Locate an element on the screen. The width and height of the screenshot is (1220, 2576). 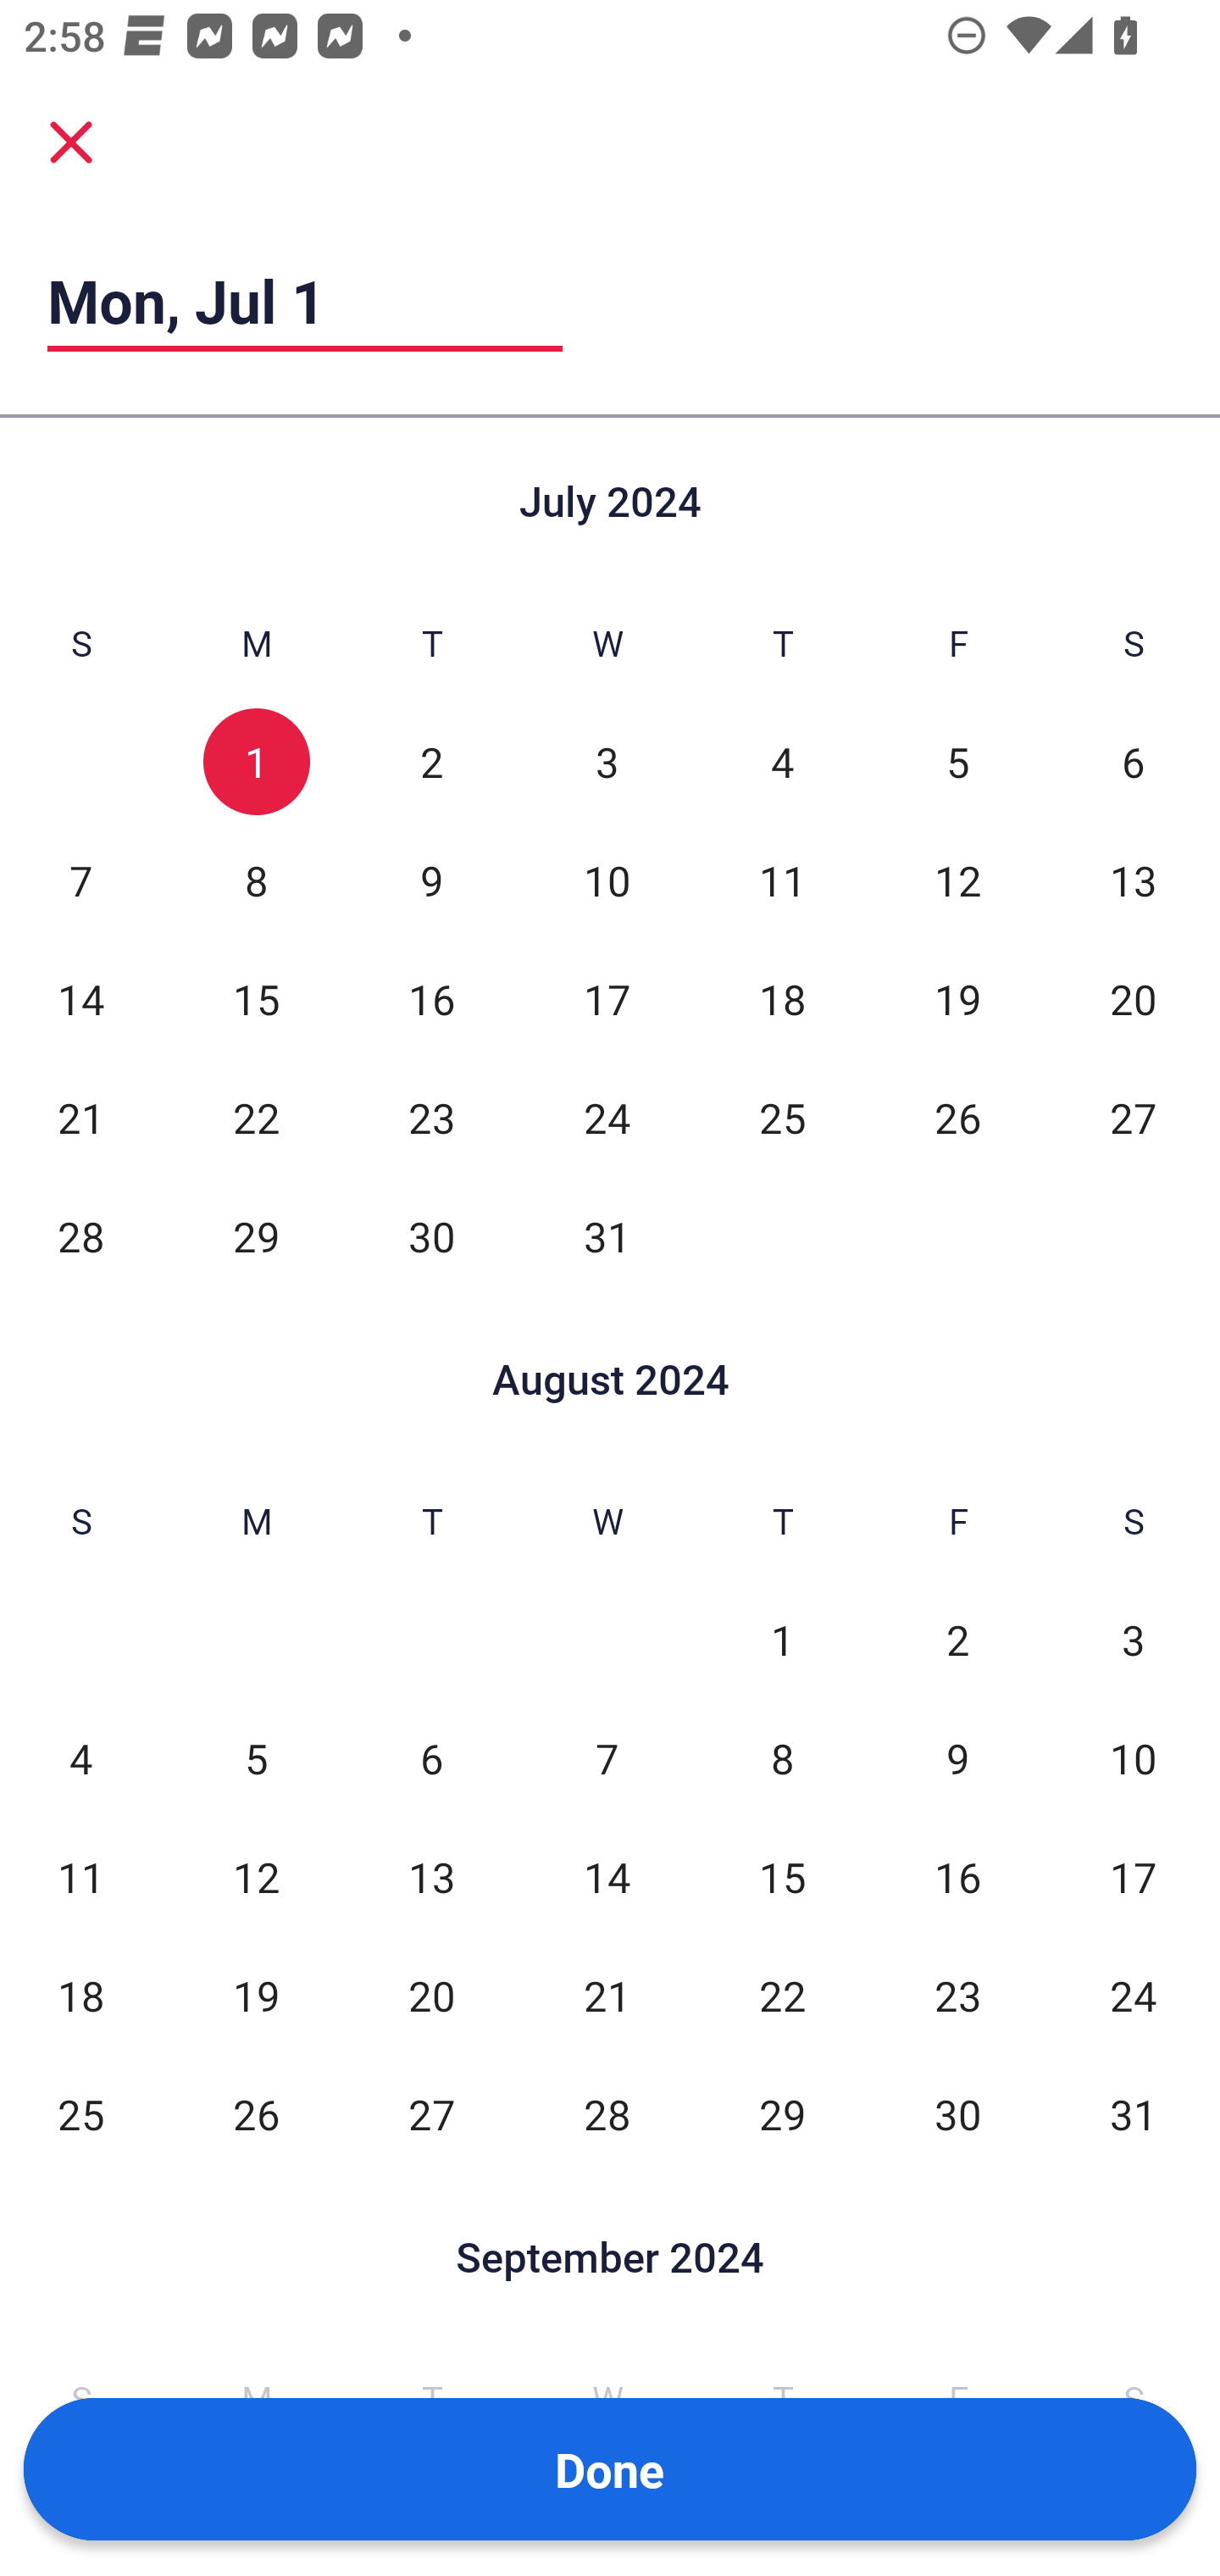
5 Mon, Aug 5, Not Selected is located at coordinates (256, 1759).